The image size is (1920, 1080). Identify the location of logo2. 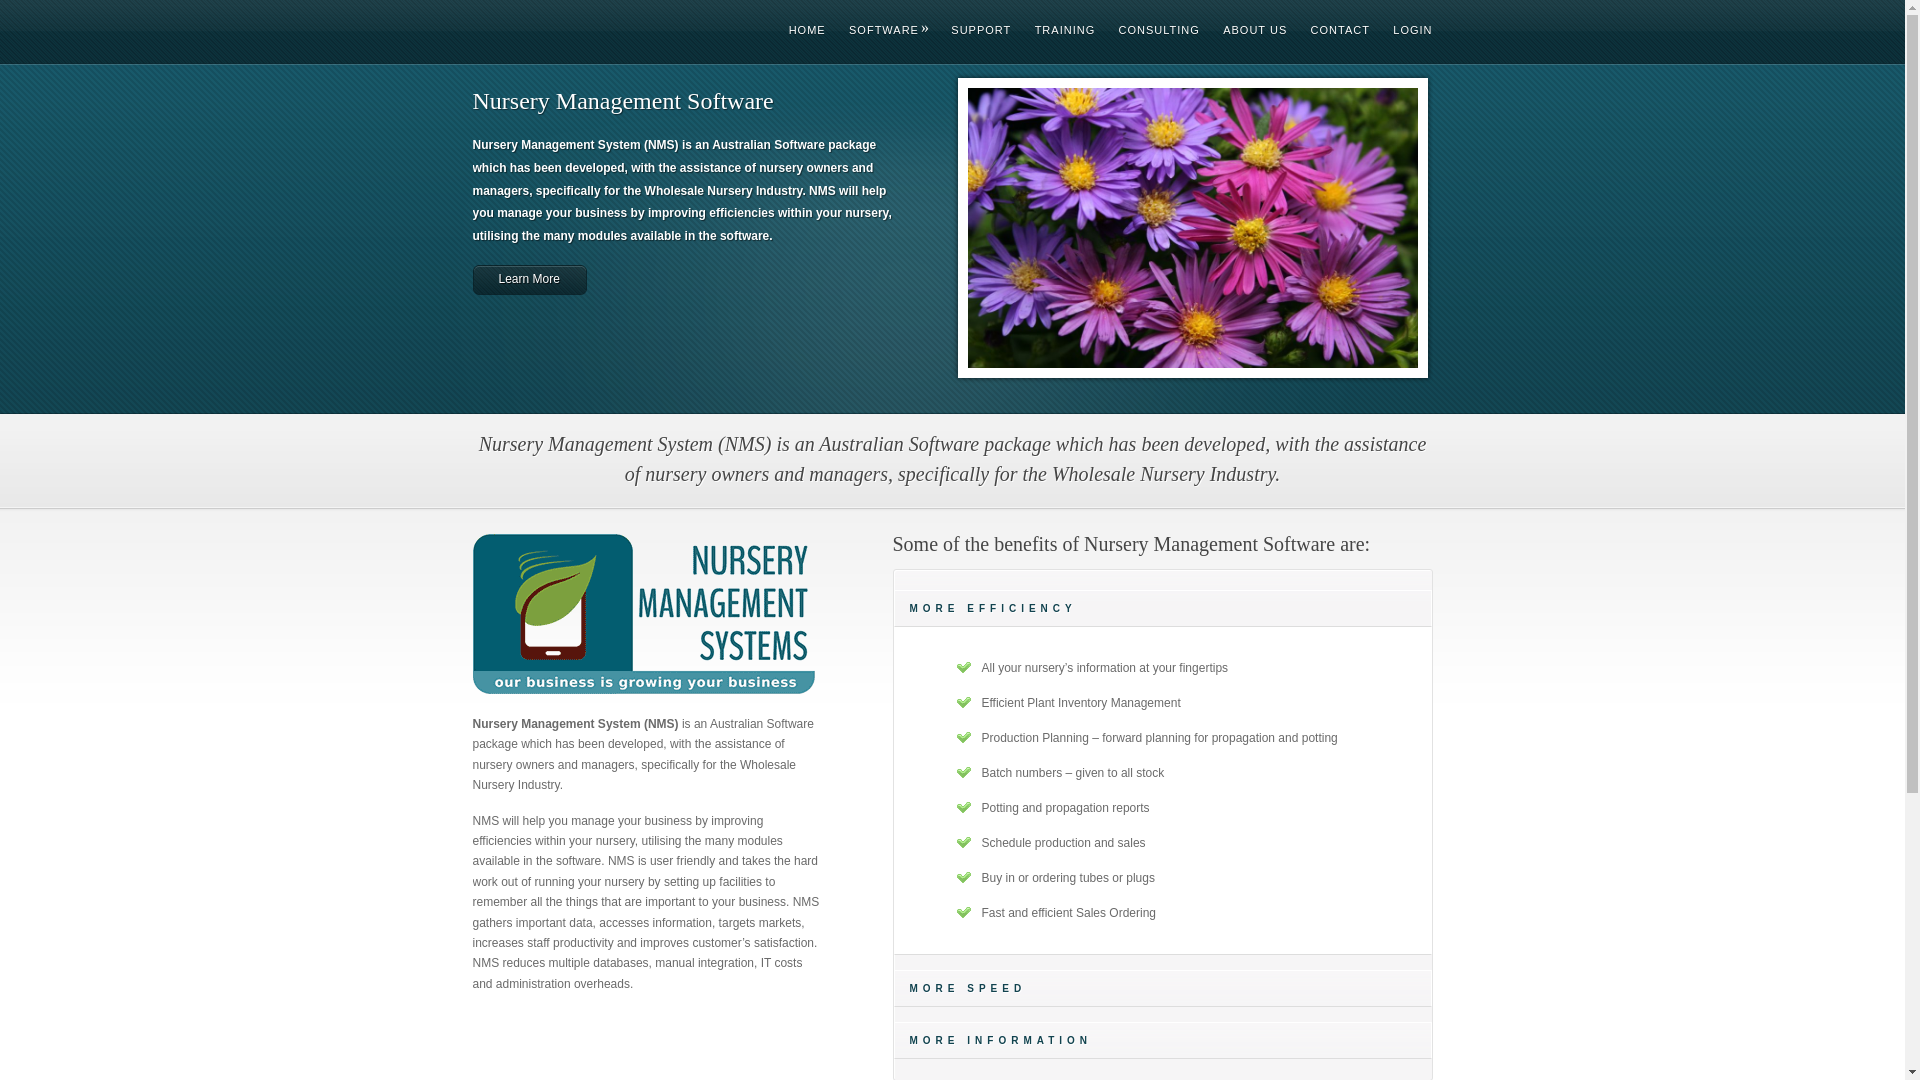
(644, 624).